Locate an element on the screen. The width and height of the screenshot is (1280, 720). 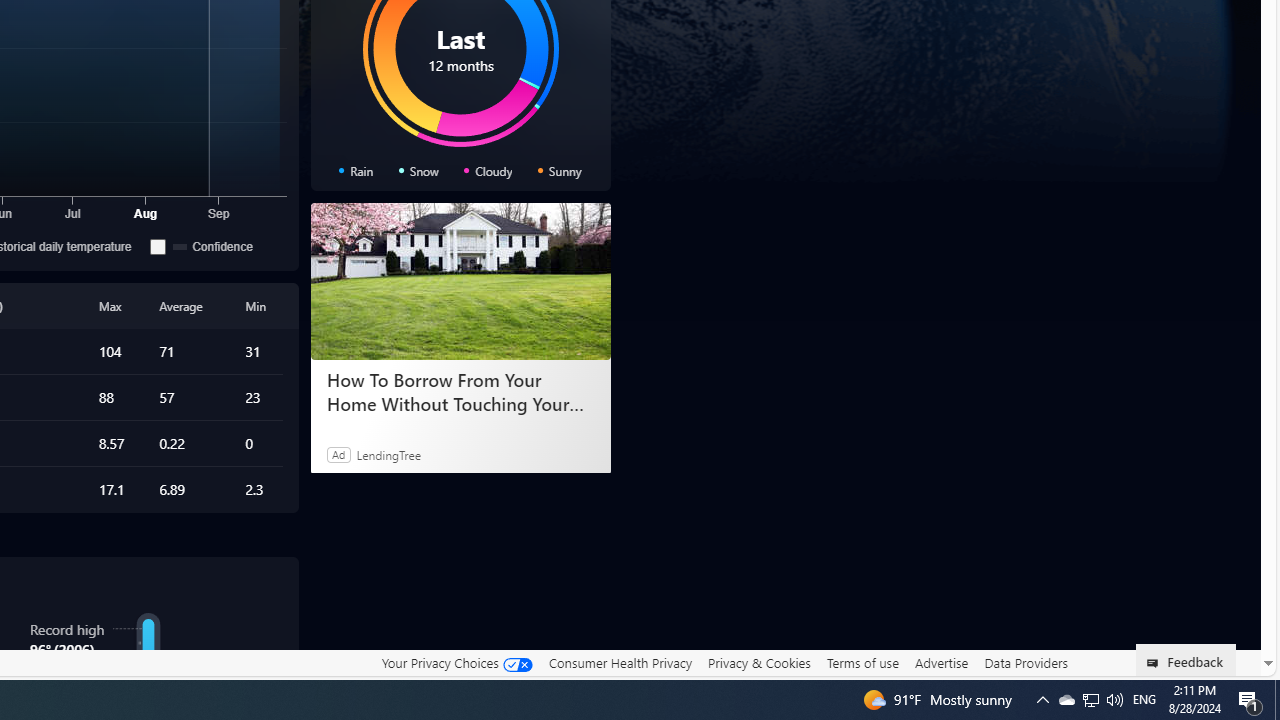
Privacy & Cookies is located at coordinates (759, 662).